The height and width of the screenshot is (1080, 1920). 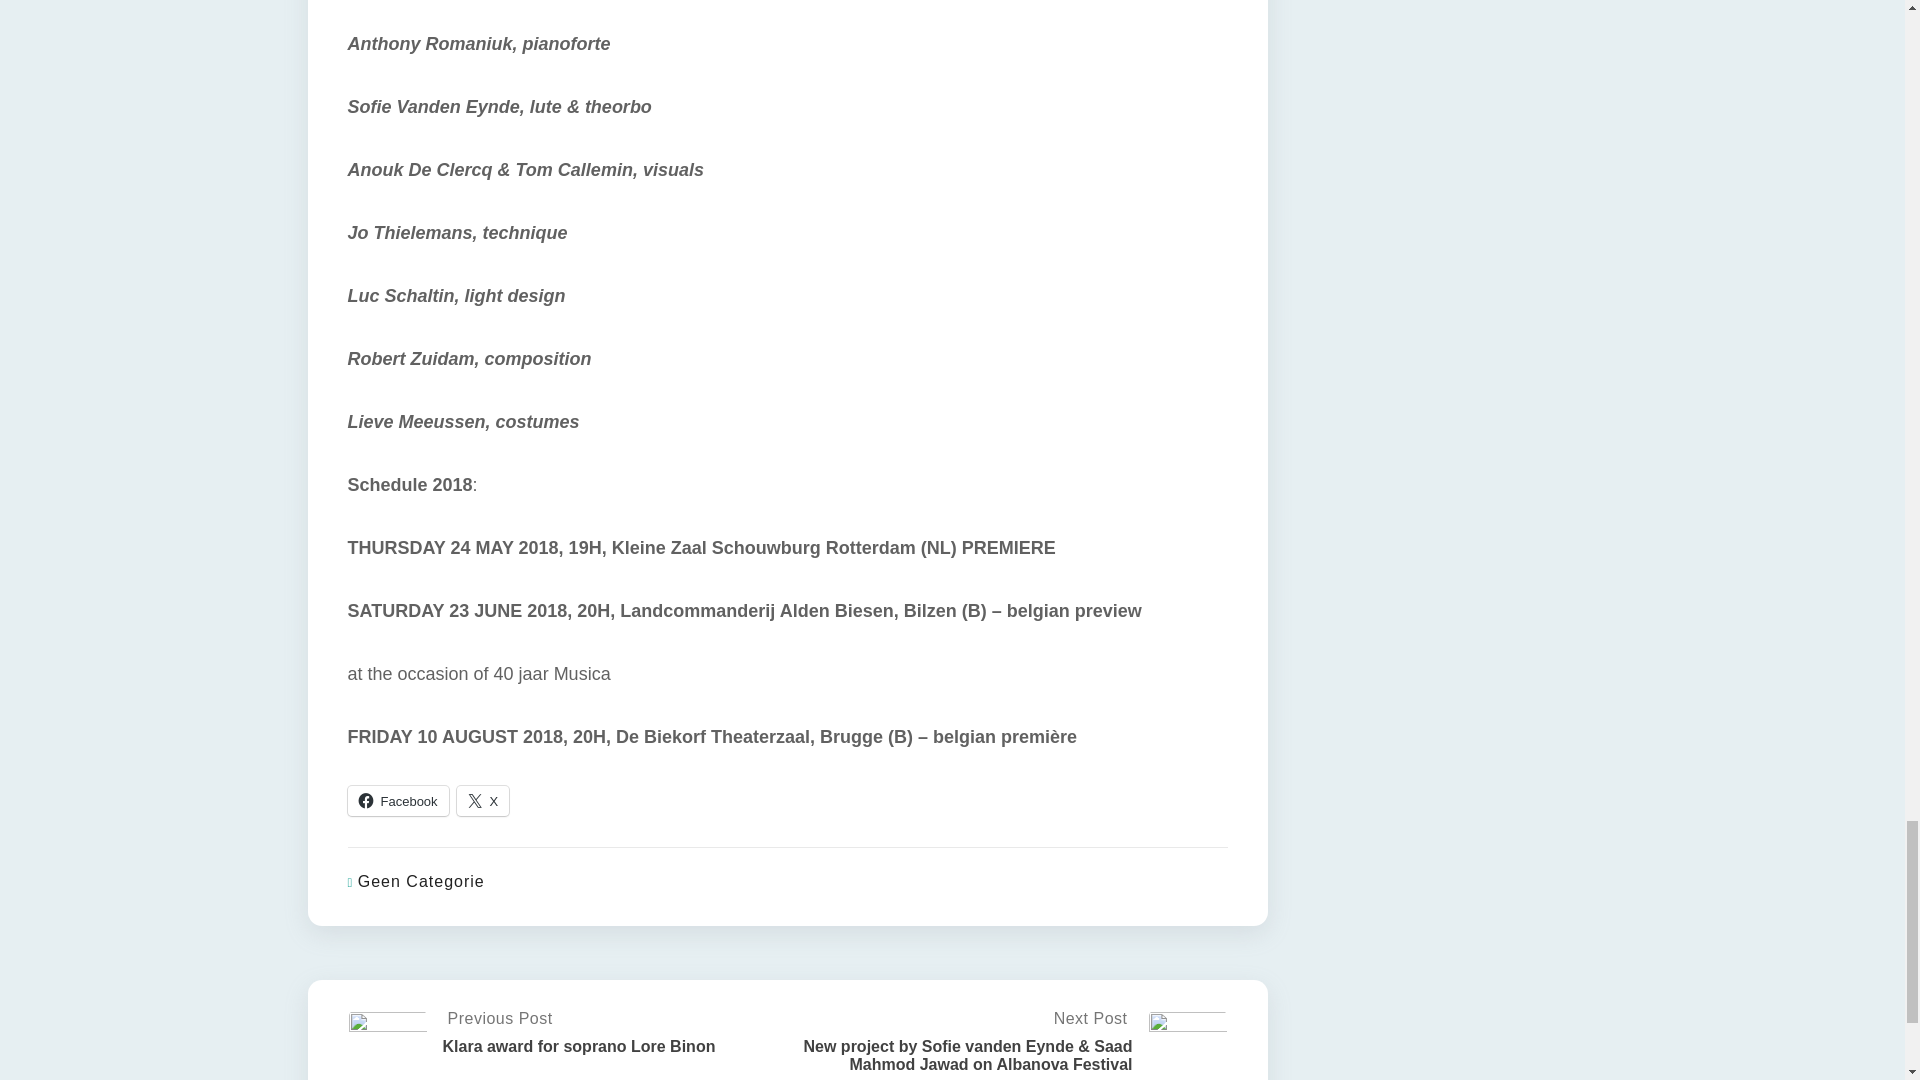 What do you see at coordinates (398, 801) in the screenshot?
I see `Click to share on Facebook` at bounding box center [398, 801].